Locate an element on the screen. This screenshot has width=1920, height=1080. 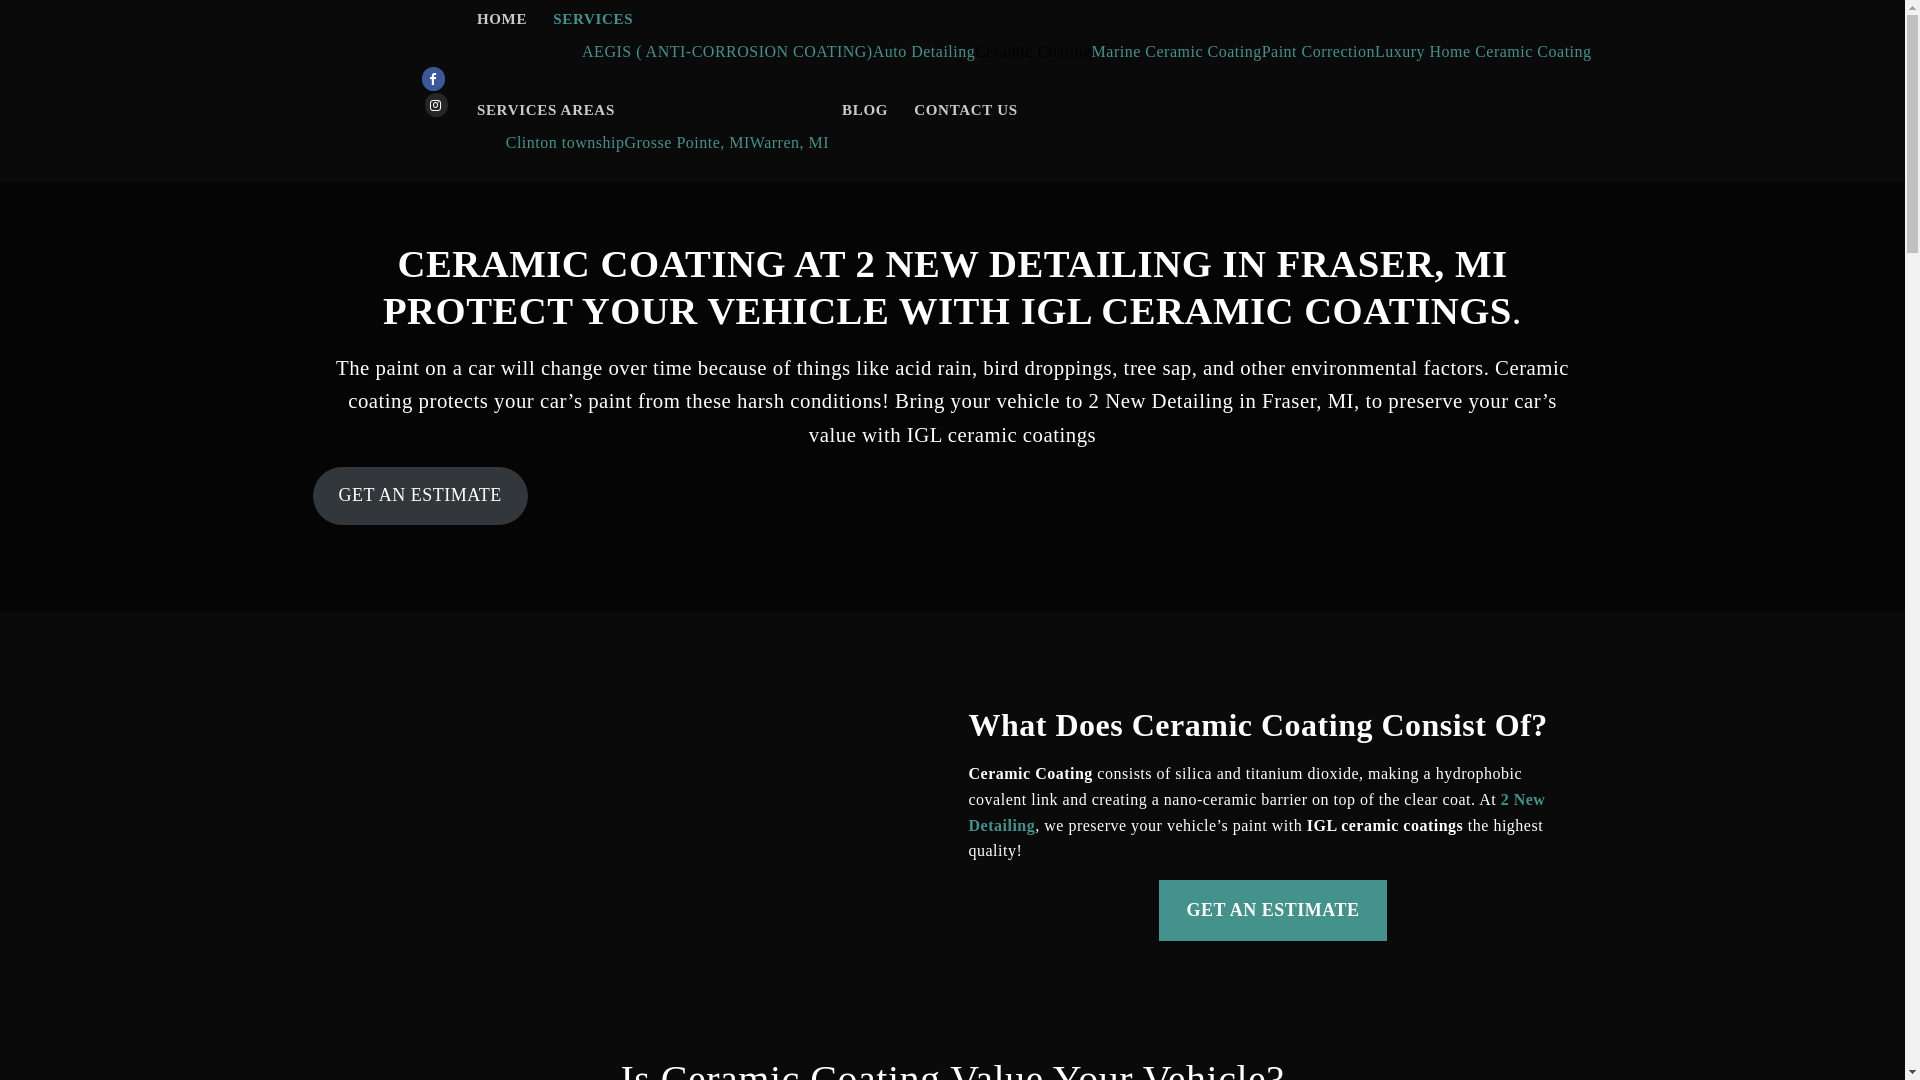
Marine Ceramic Coating is located at coordinates (1177, 52).